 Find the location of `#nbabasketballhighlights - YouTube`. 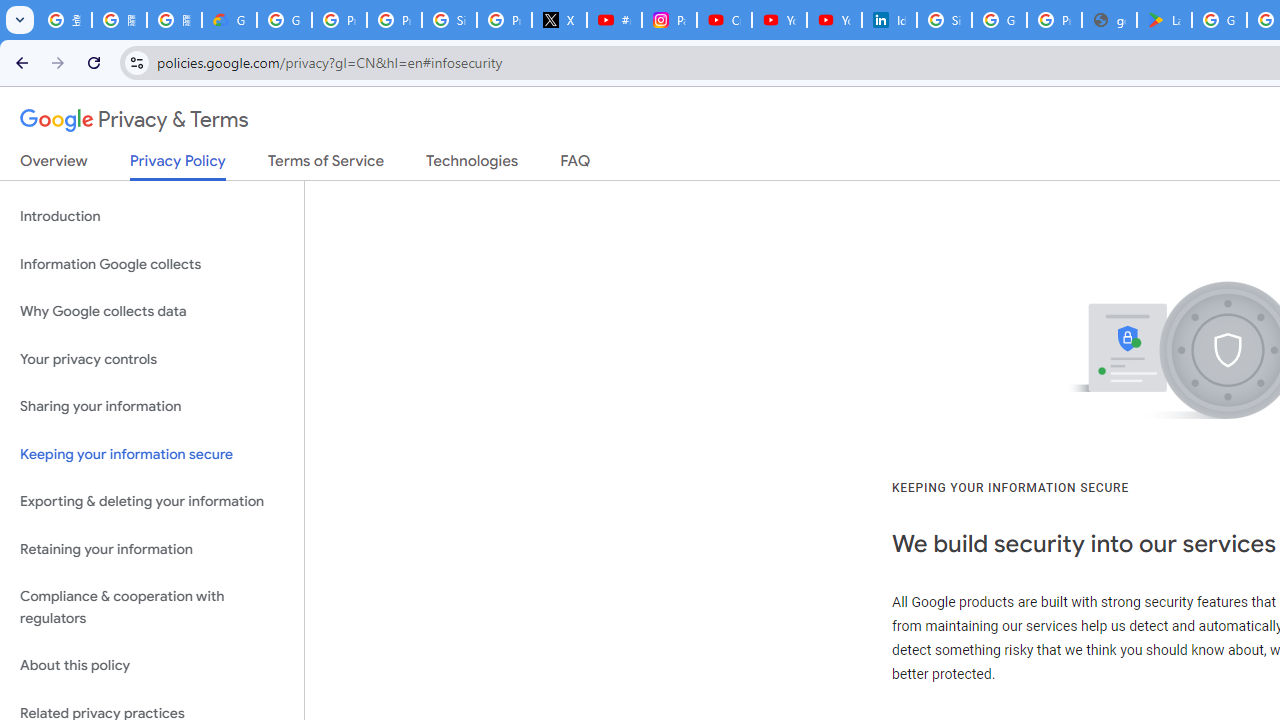

#nbabasketballhighlights - YouTube is located at coordinates (614, 20).